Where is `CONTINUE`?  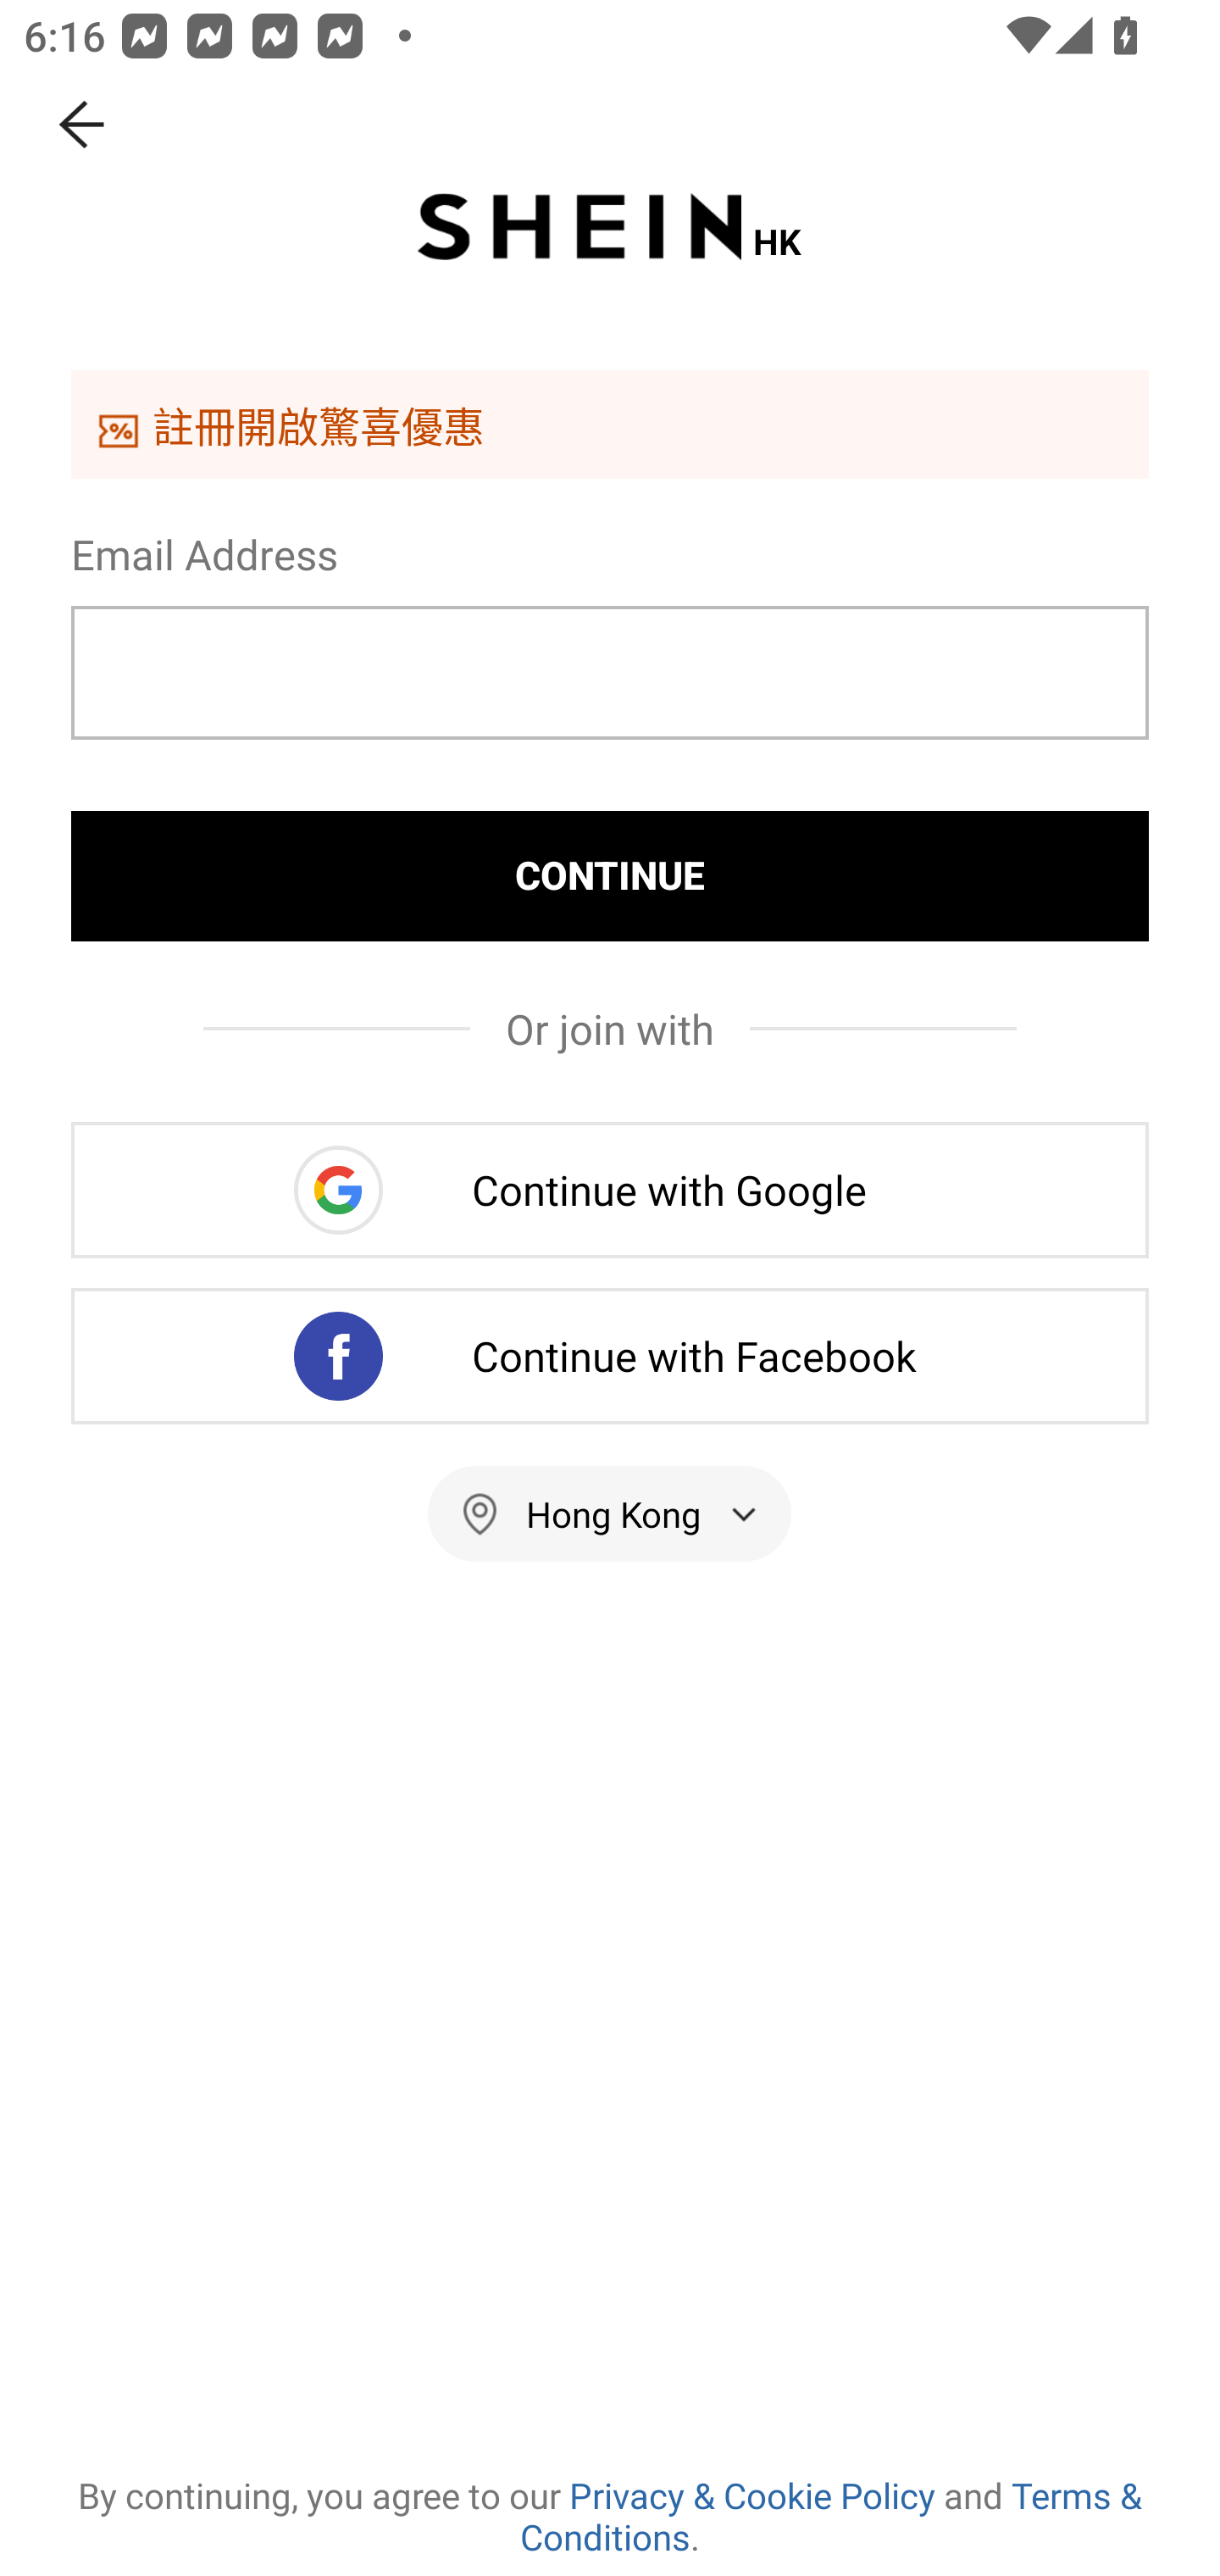 CONTINUE is located at coordinates (610, 875).